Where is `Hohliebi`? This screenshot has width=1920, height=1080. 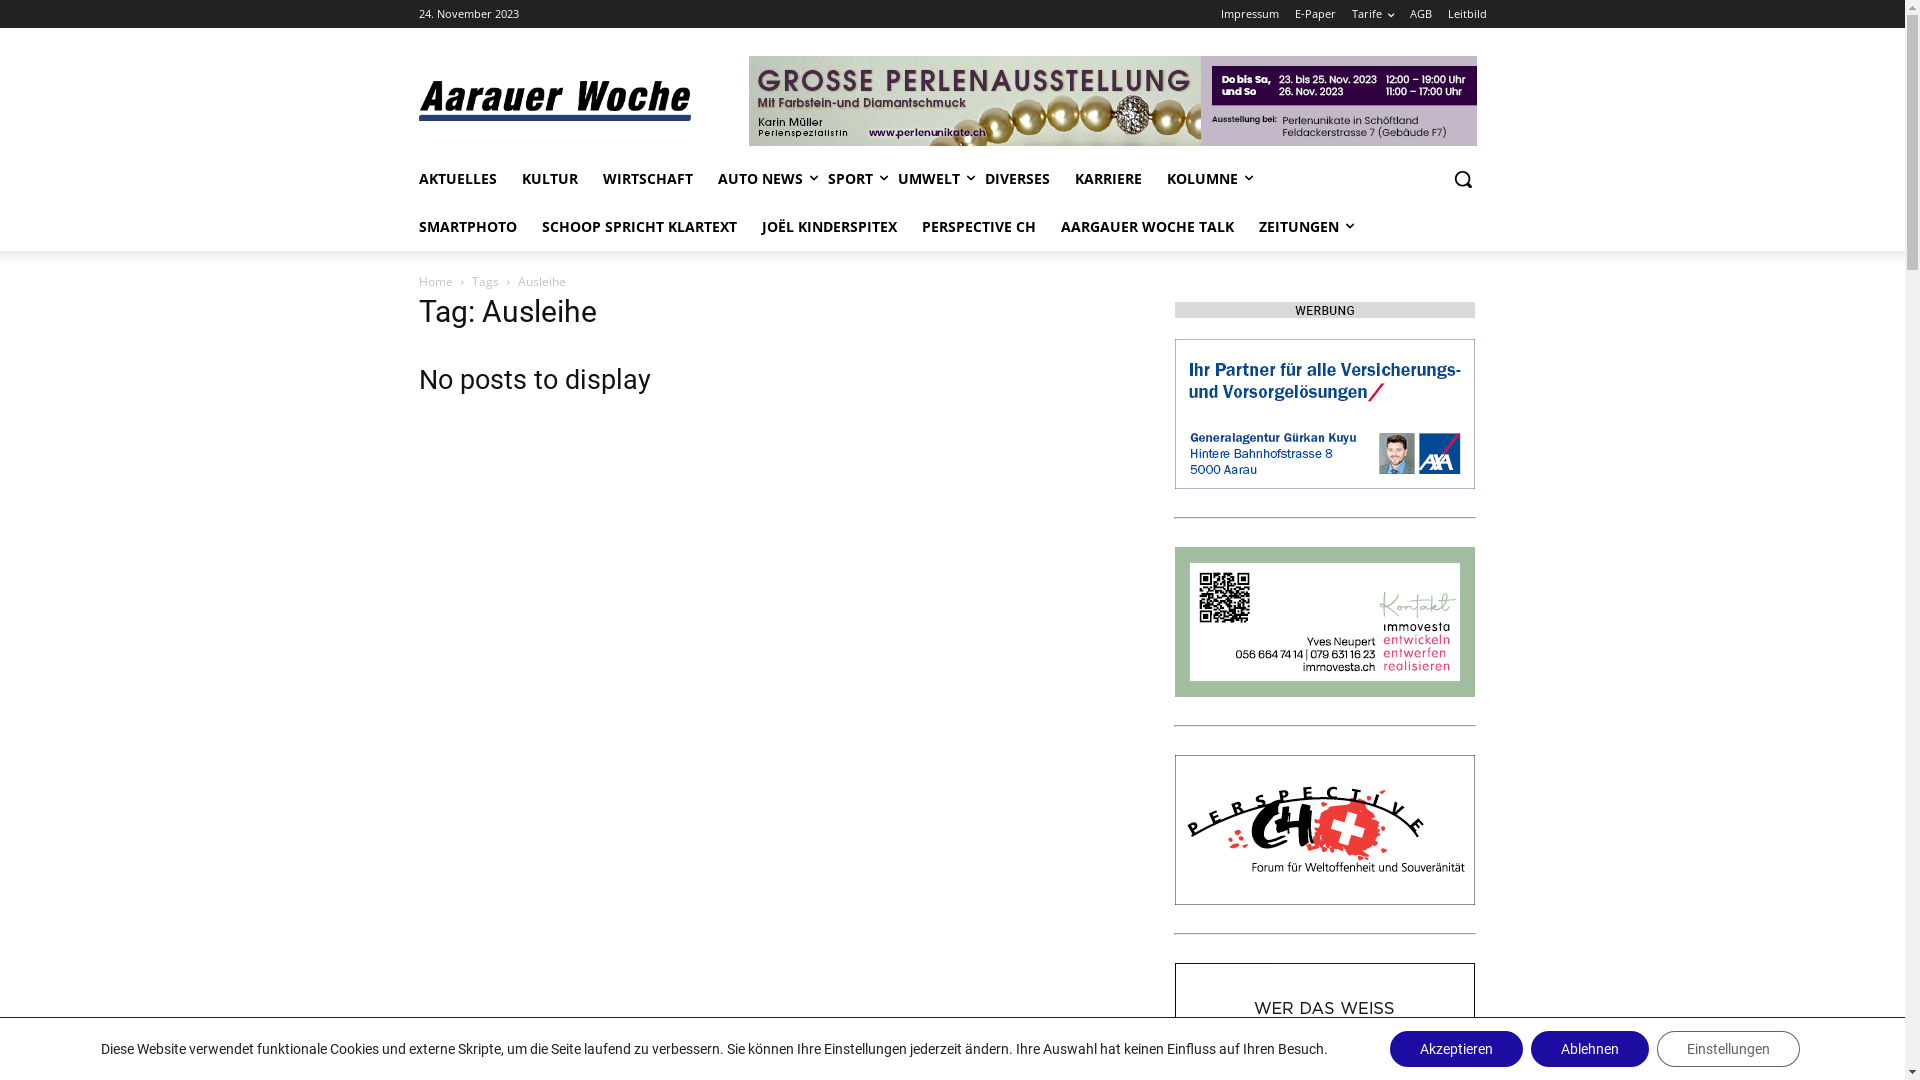
Hohliebi is located at coordinates (1324, 622).